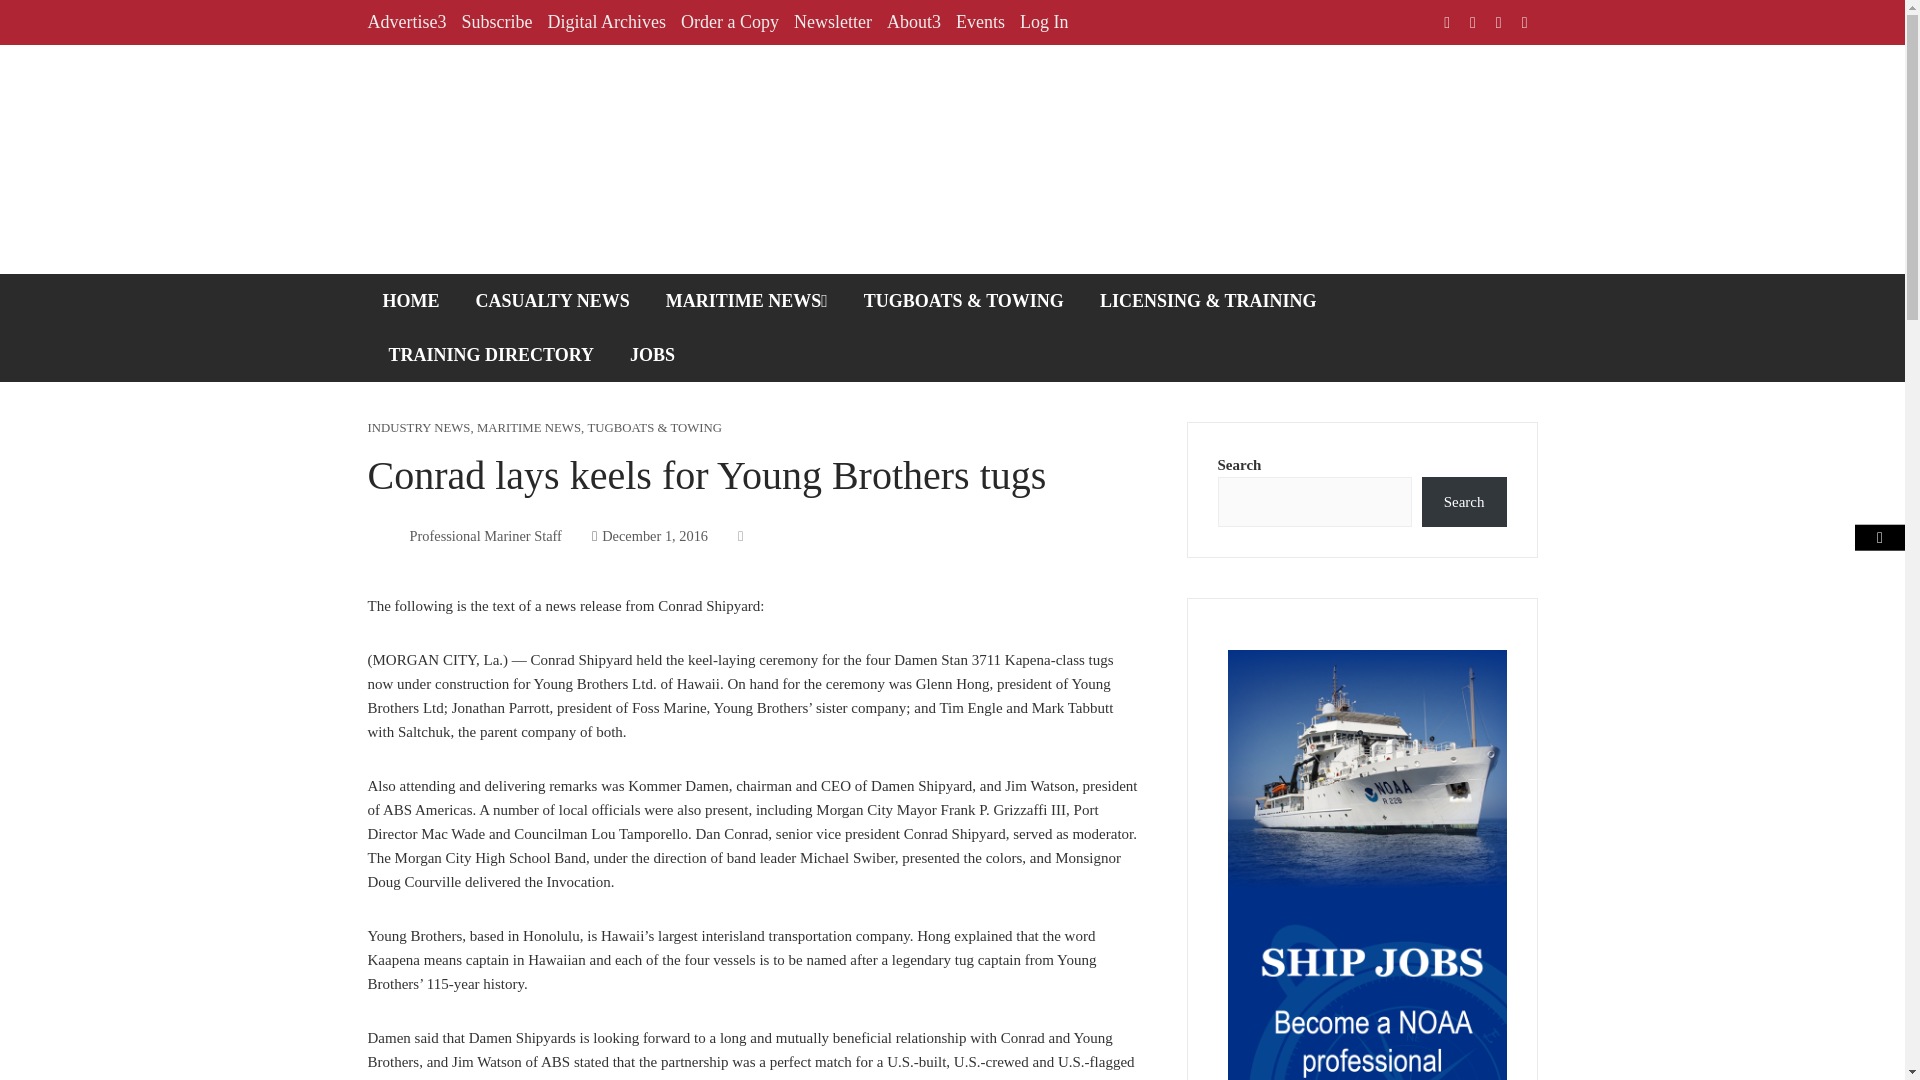 The image size is (1920, 1080). What do you see at coordinates (528, 428) in the screenshot?
I see `MARITIME NEWS` at bounding box center [528, 428].